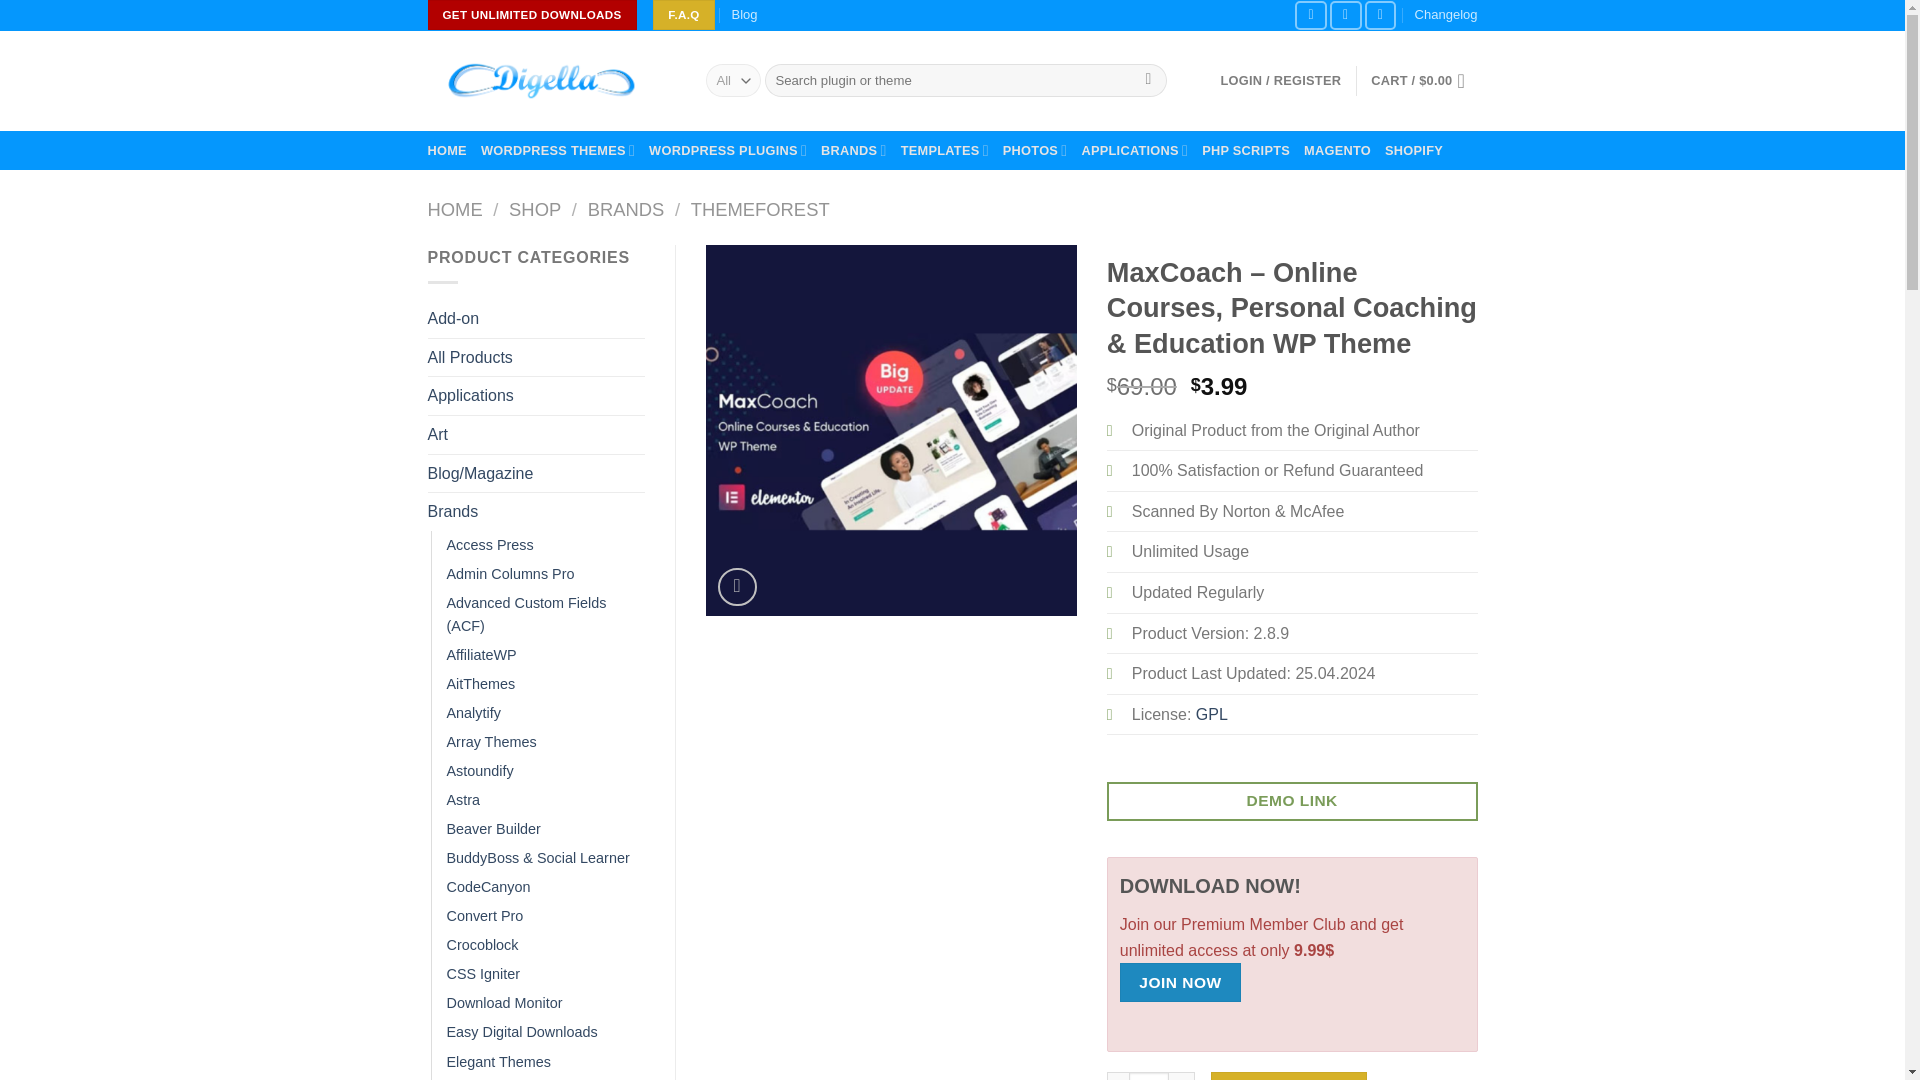  I want to click on Blog, so click(744, 16).